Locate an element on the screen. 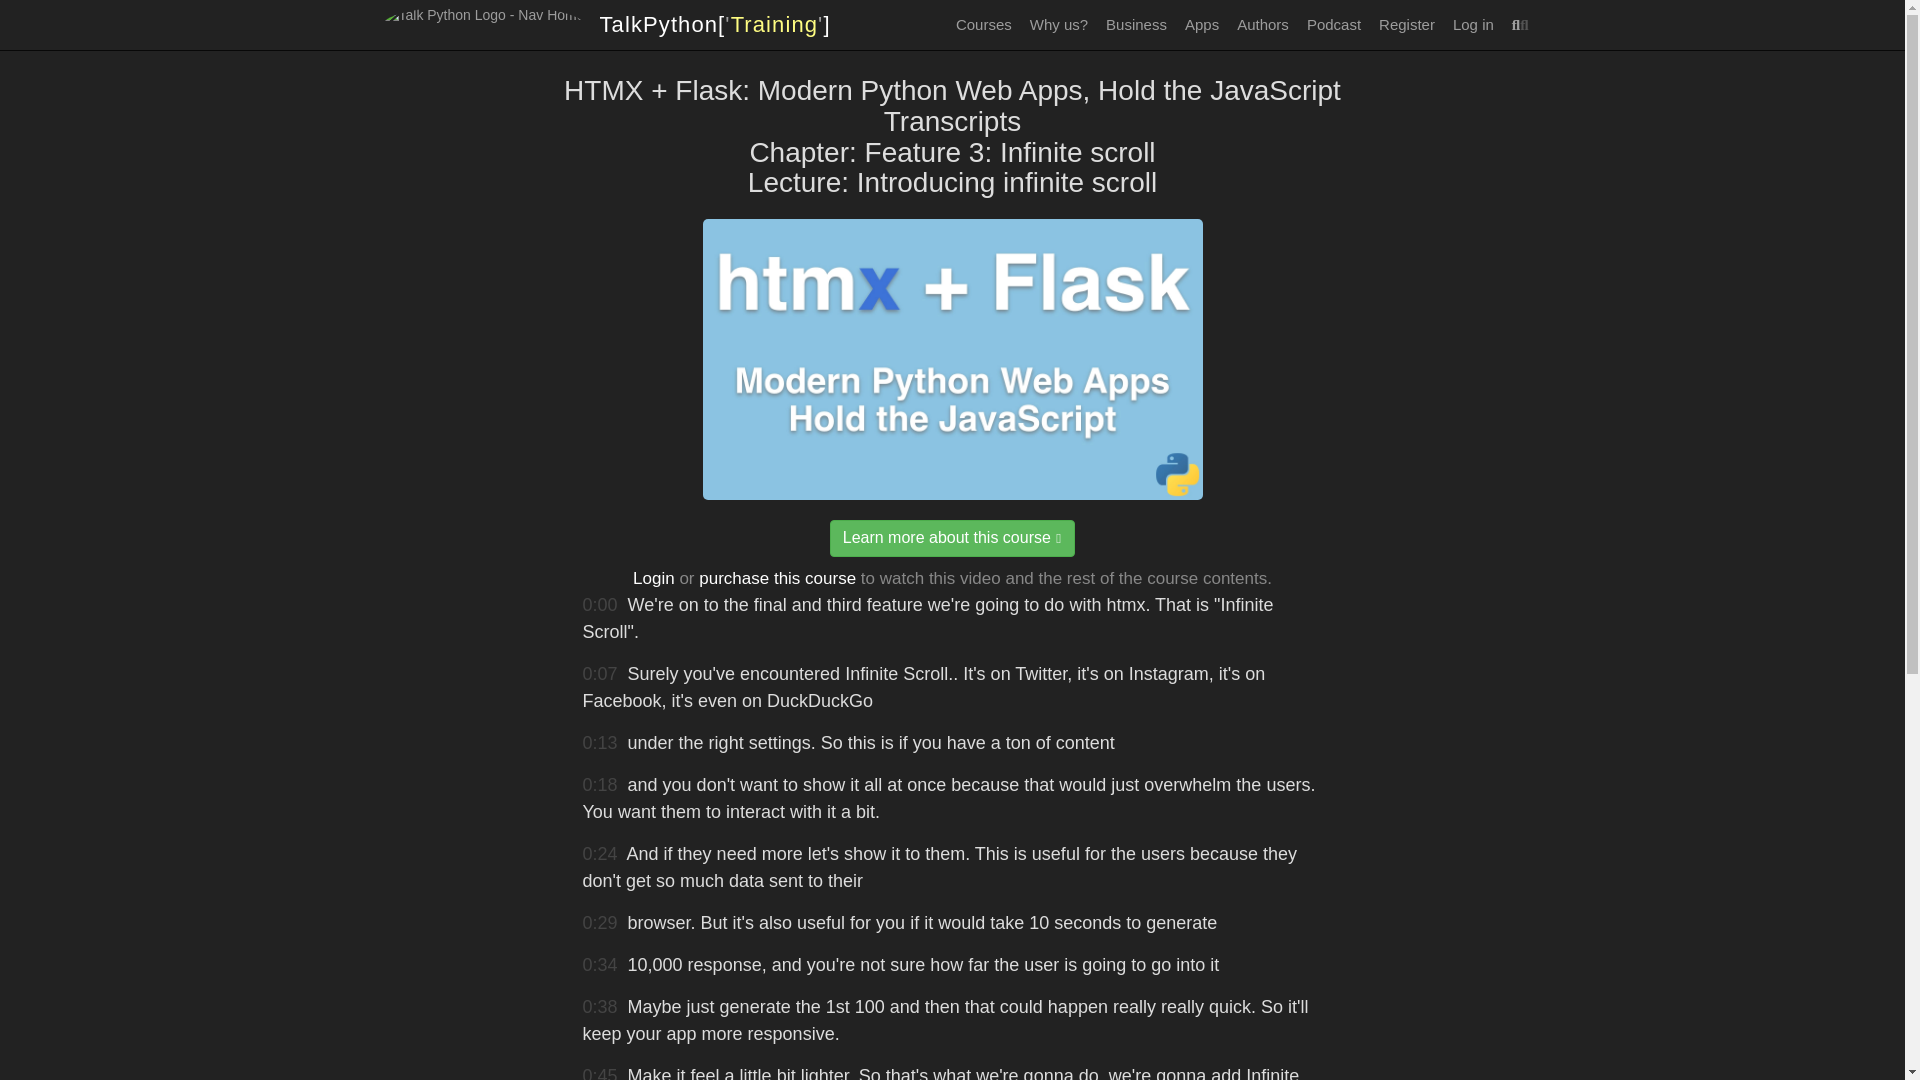 Image resolution: width=1920 pixels, height=1080 pixels. Log in is located at coordinates (1473, 24).